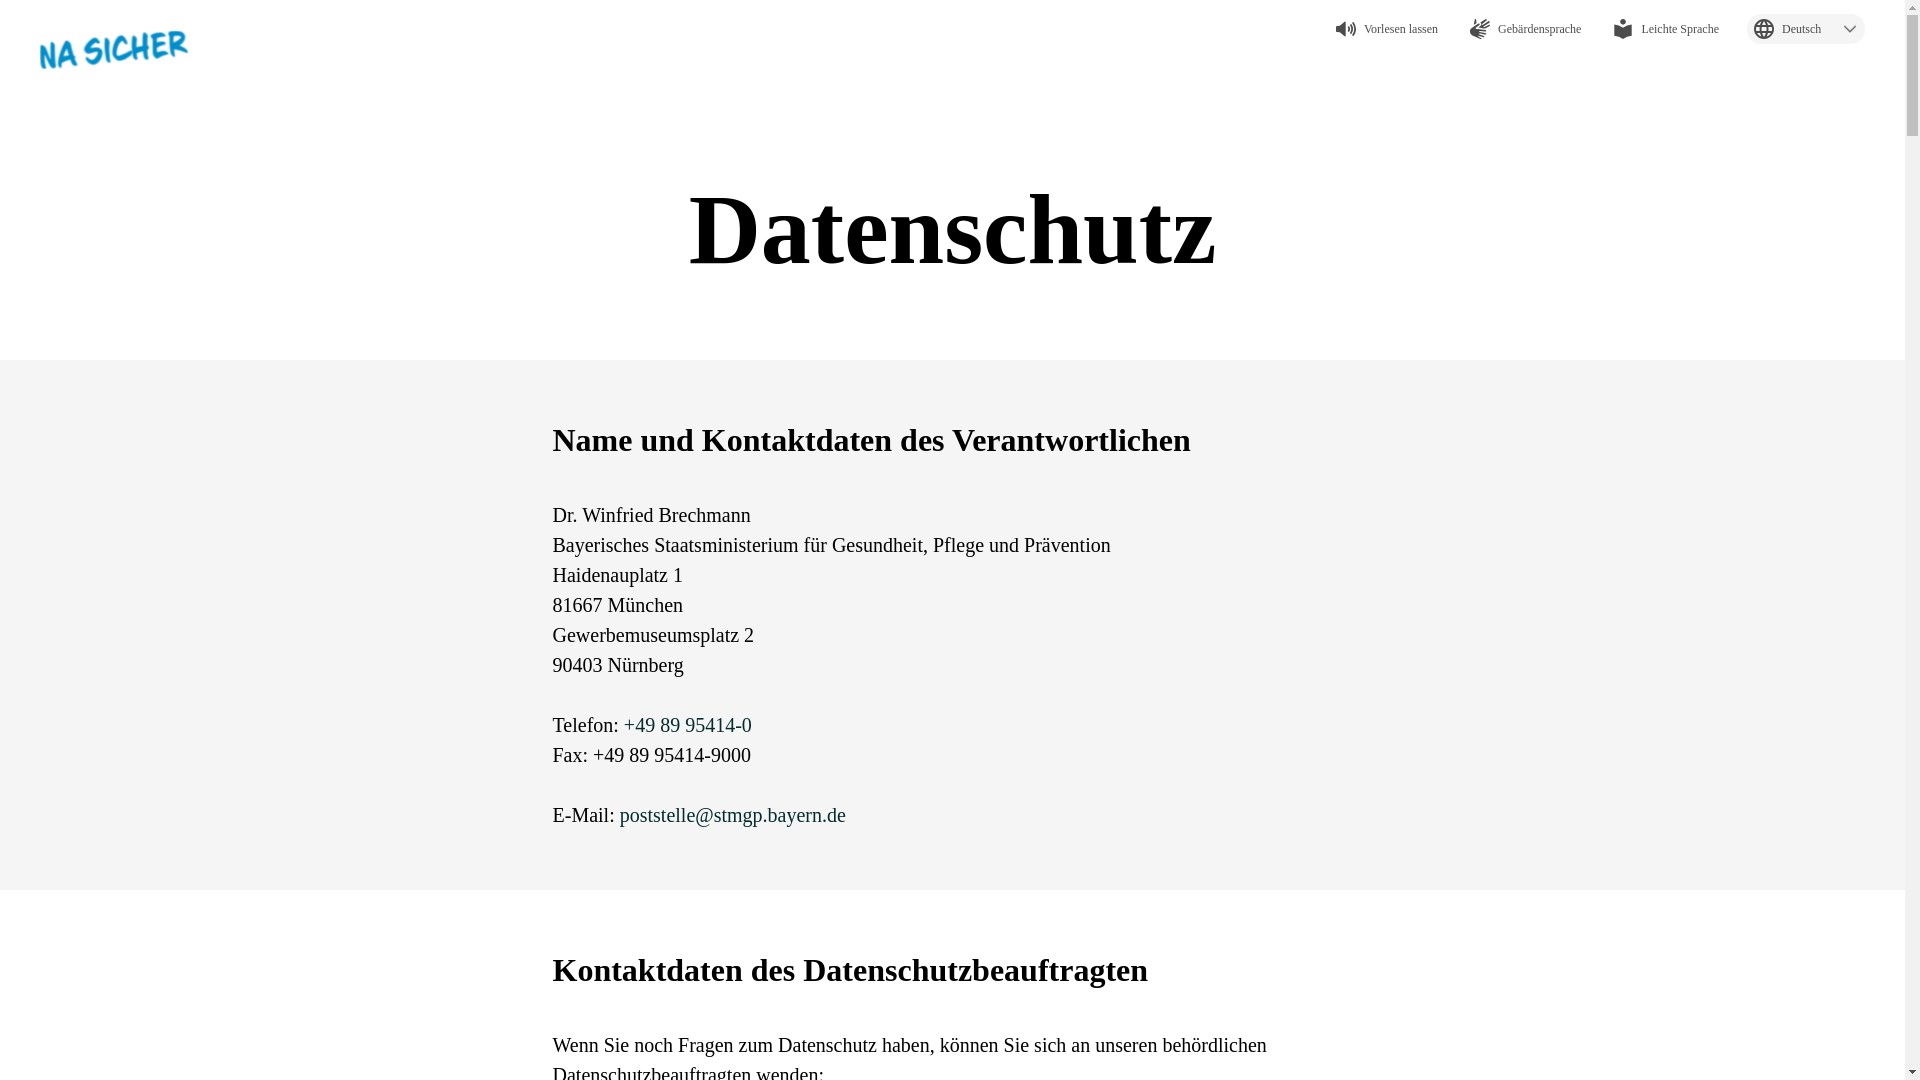  I want to click on poststelle@stmgp.bayern.de, so click(733, 815).